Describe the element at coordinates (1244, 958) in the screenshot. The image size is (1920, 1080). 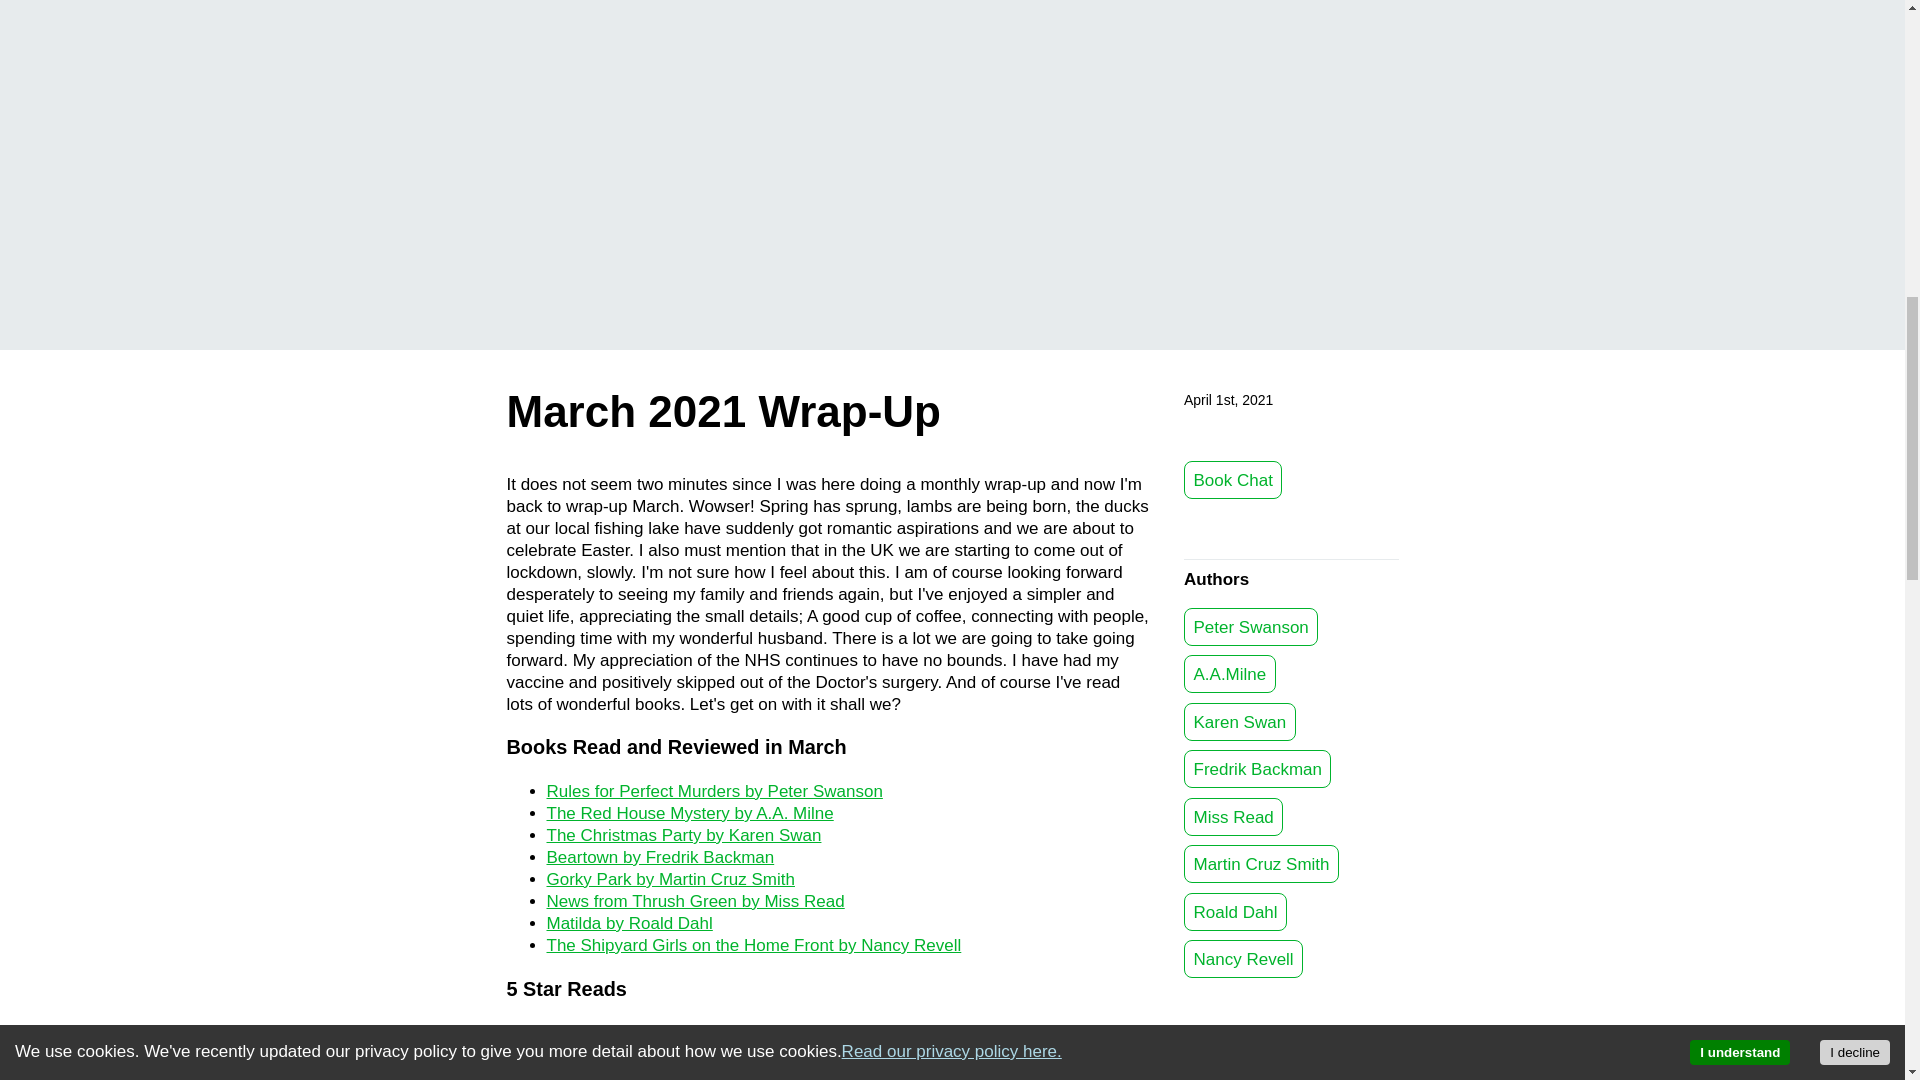
I see `Nancy Revell` at that location.